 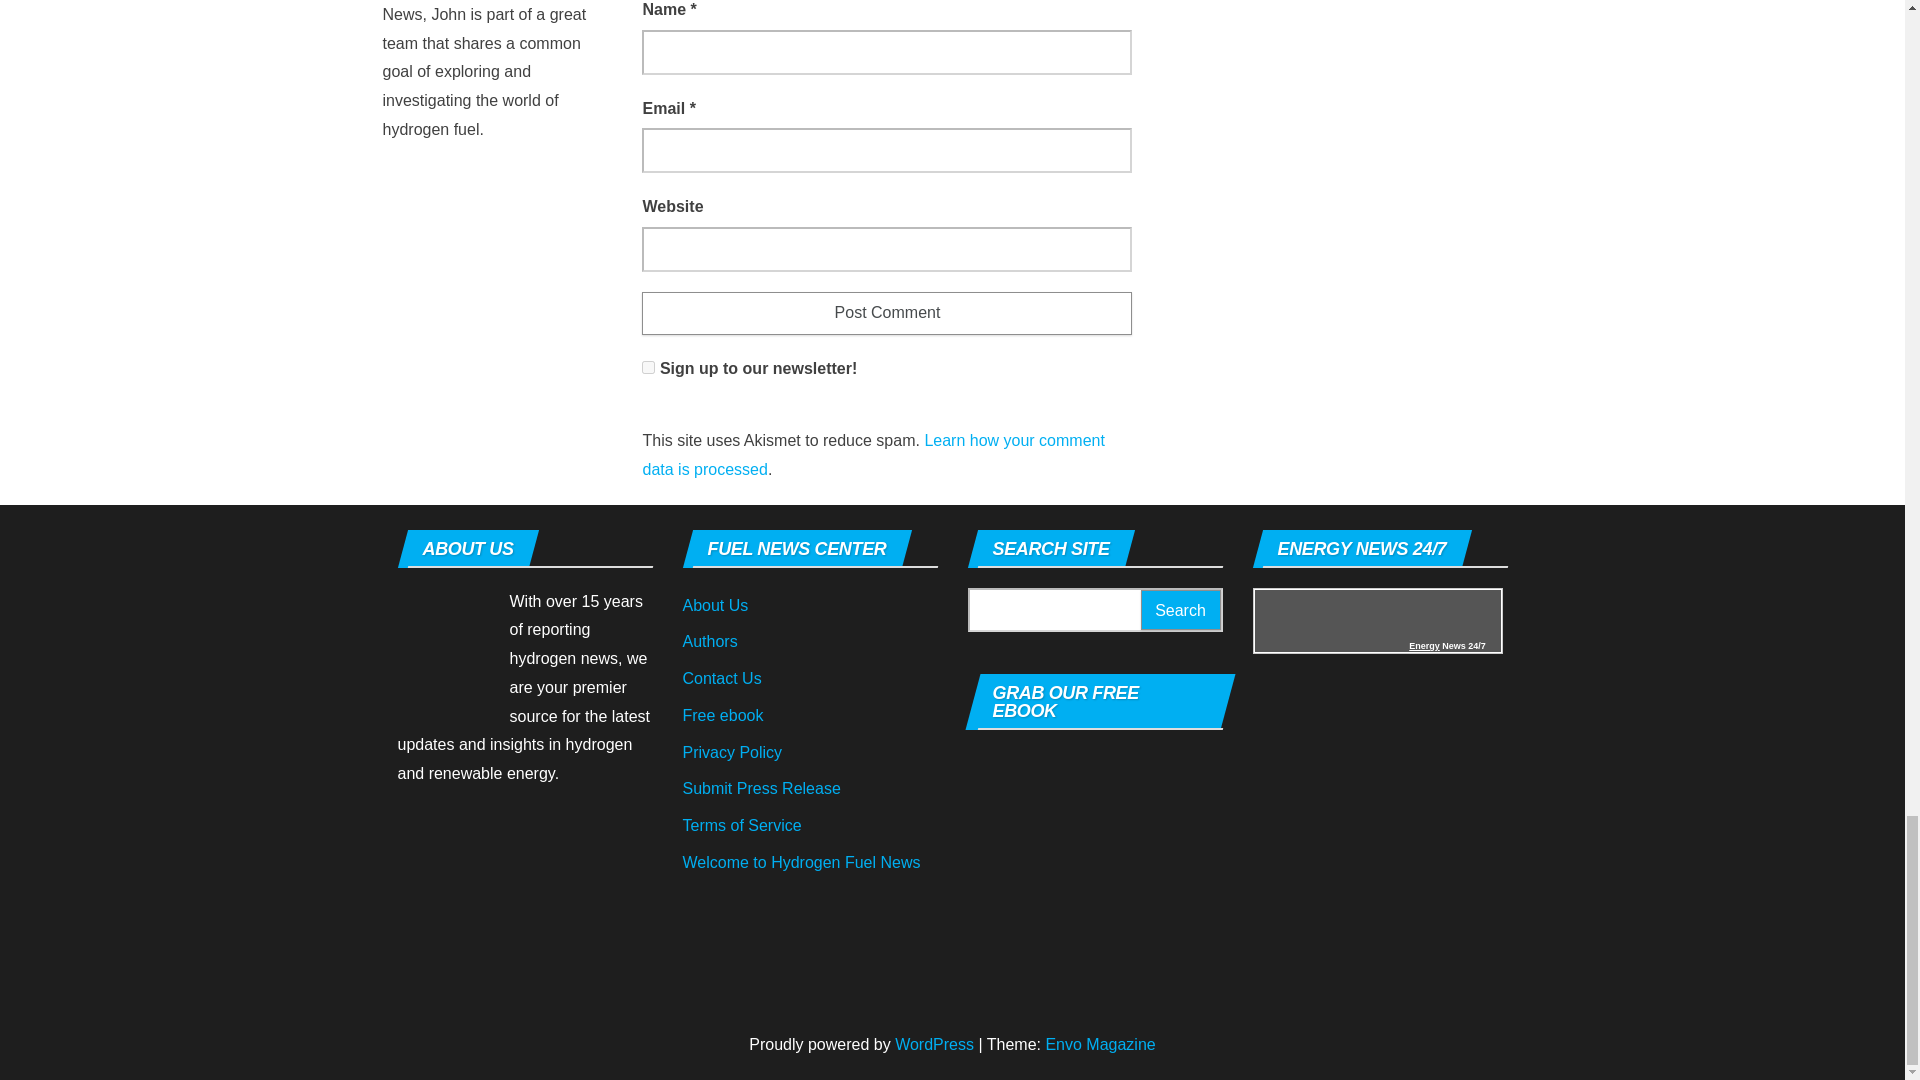 I want to click on Post Comment, so click(x=886, y=312).